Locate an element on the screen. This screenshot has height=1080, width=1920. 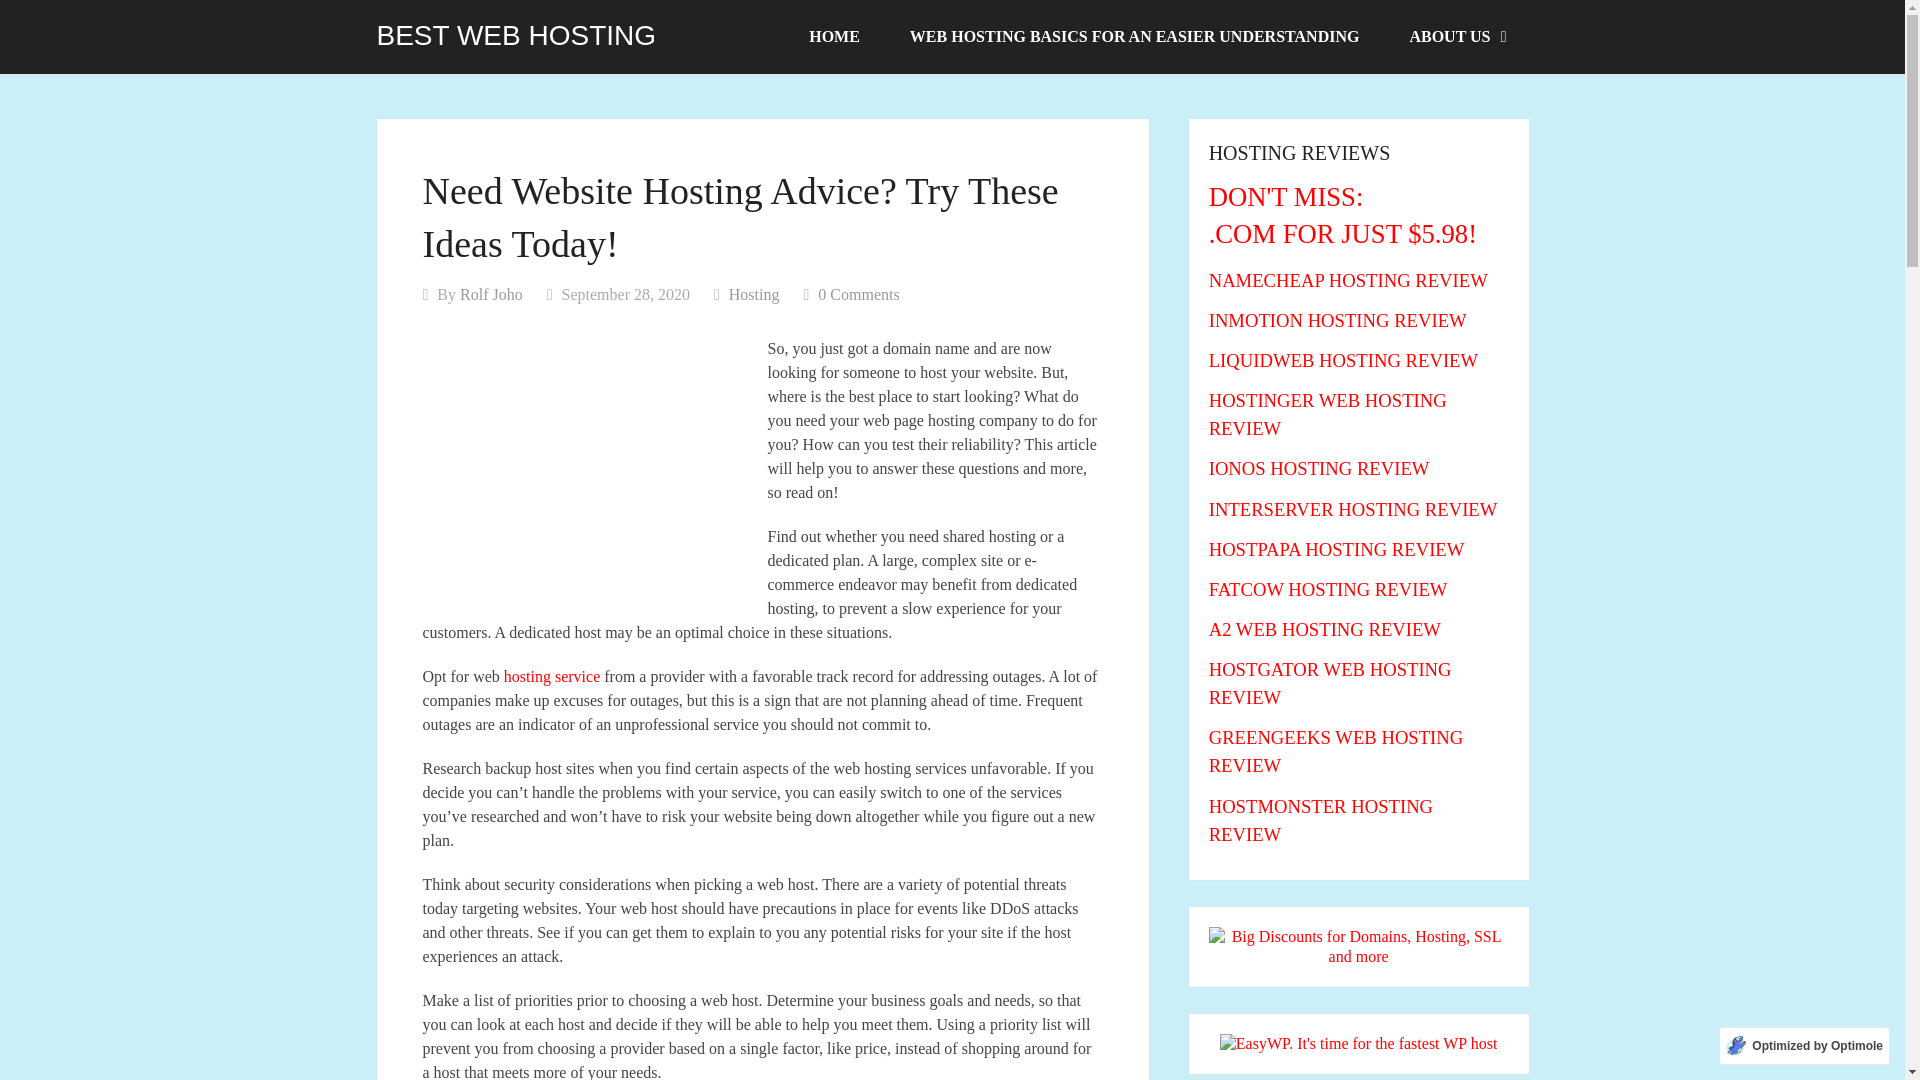
HOSTINGER WEB HOSTING REVIEW is located at coordinates (1328, 414).